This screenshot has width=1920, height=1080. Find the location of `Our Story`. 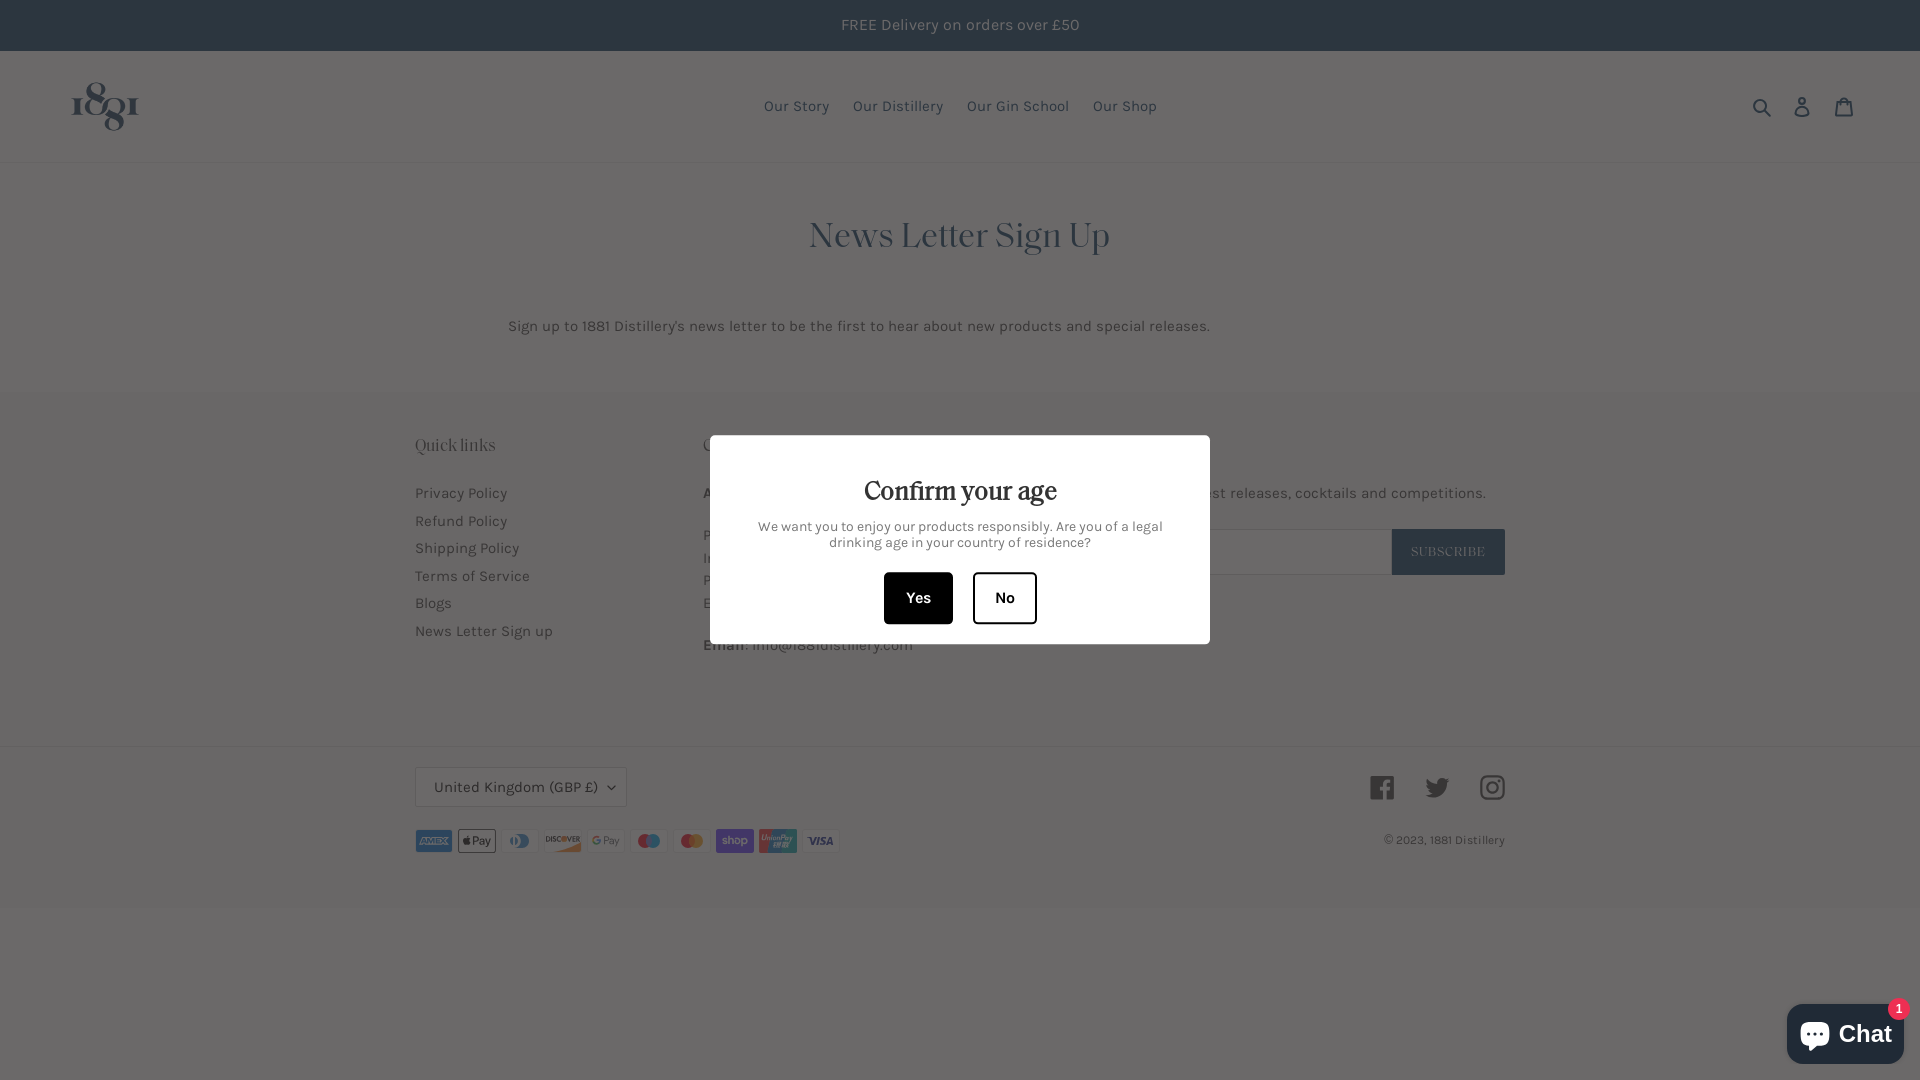

Our Story is located at coordinates (796, 106).